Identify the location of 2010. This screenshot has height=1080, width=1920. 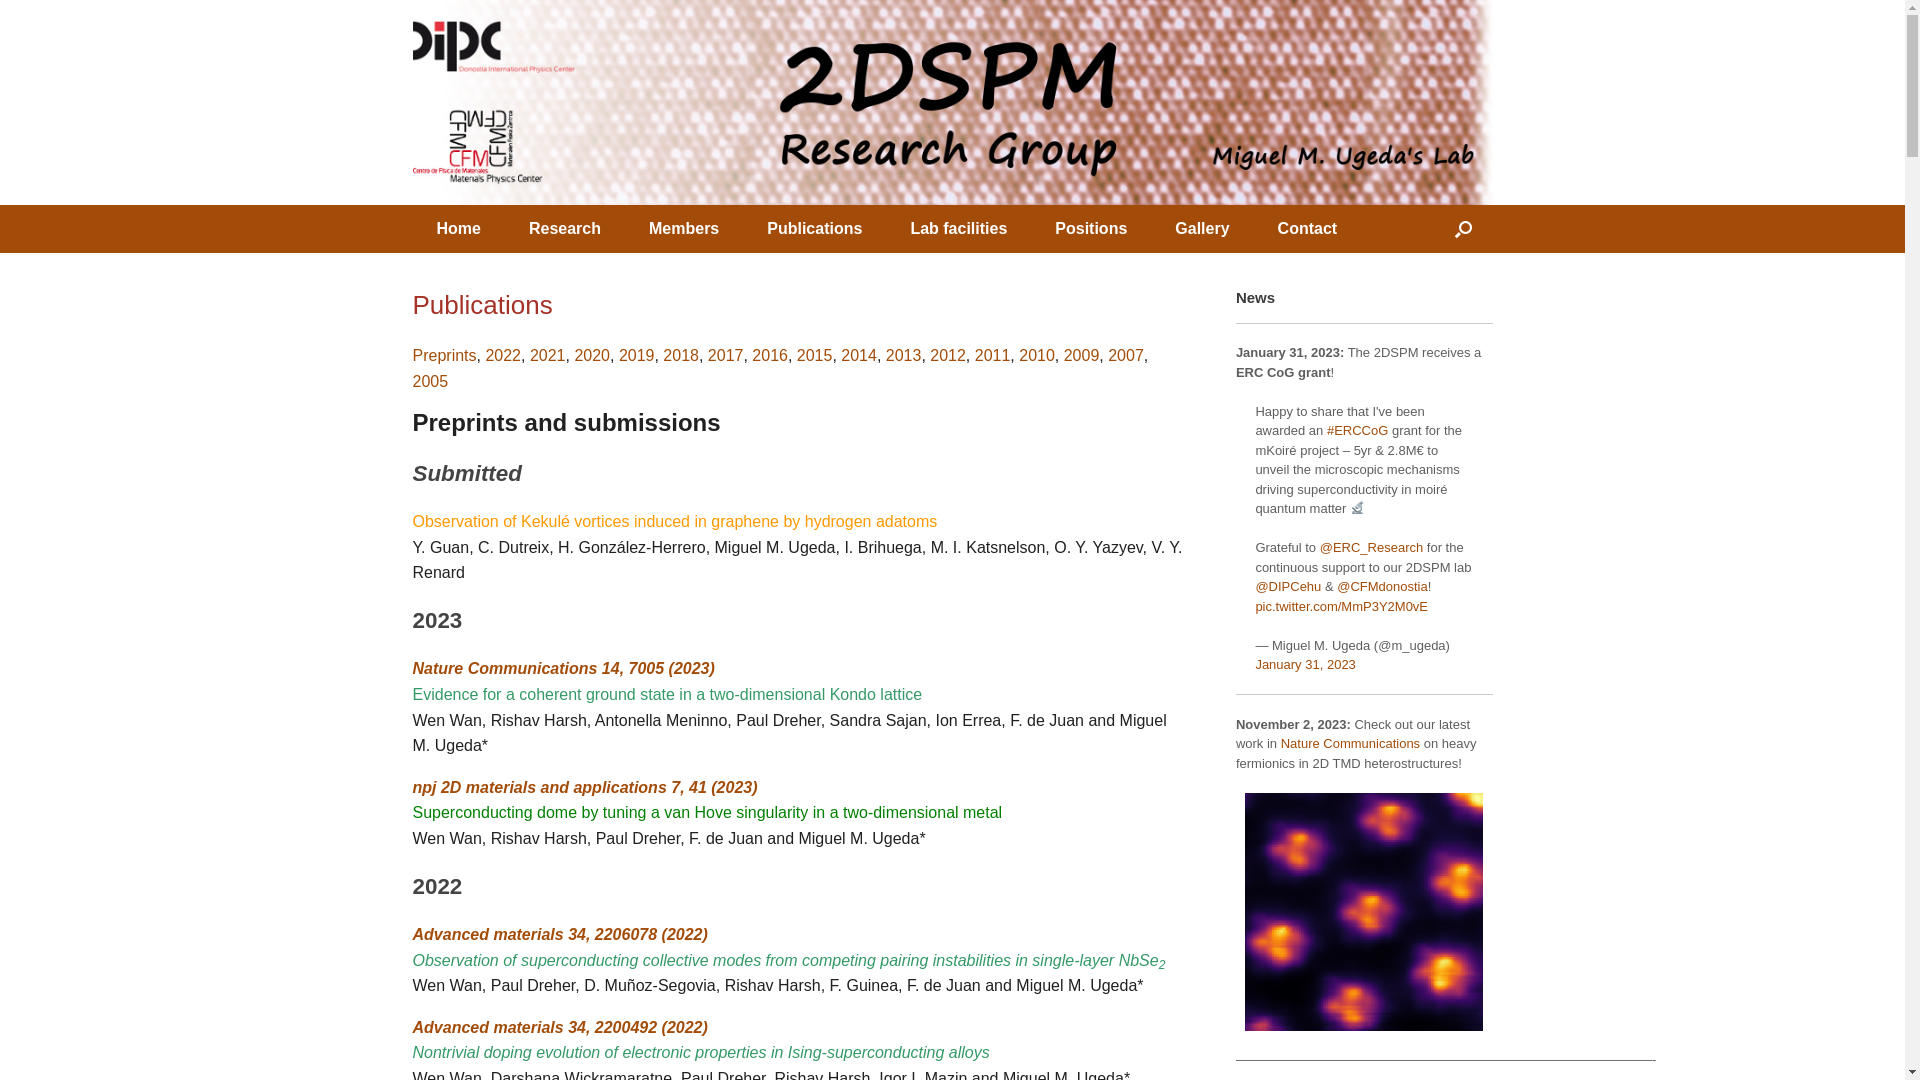
(1037, 356).